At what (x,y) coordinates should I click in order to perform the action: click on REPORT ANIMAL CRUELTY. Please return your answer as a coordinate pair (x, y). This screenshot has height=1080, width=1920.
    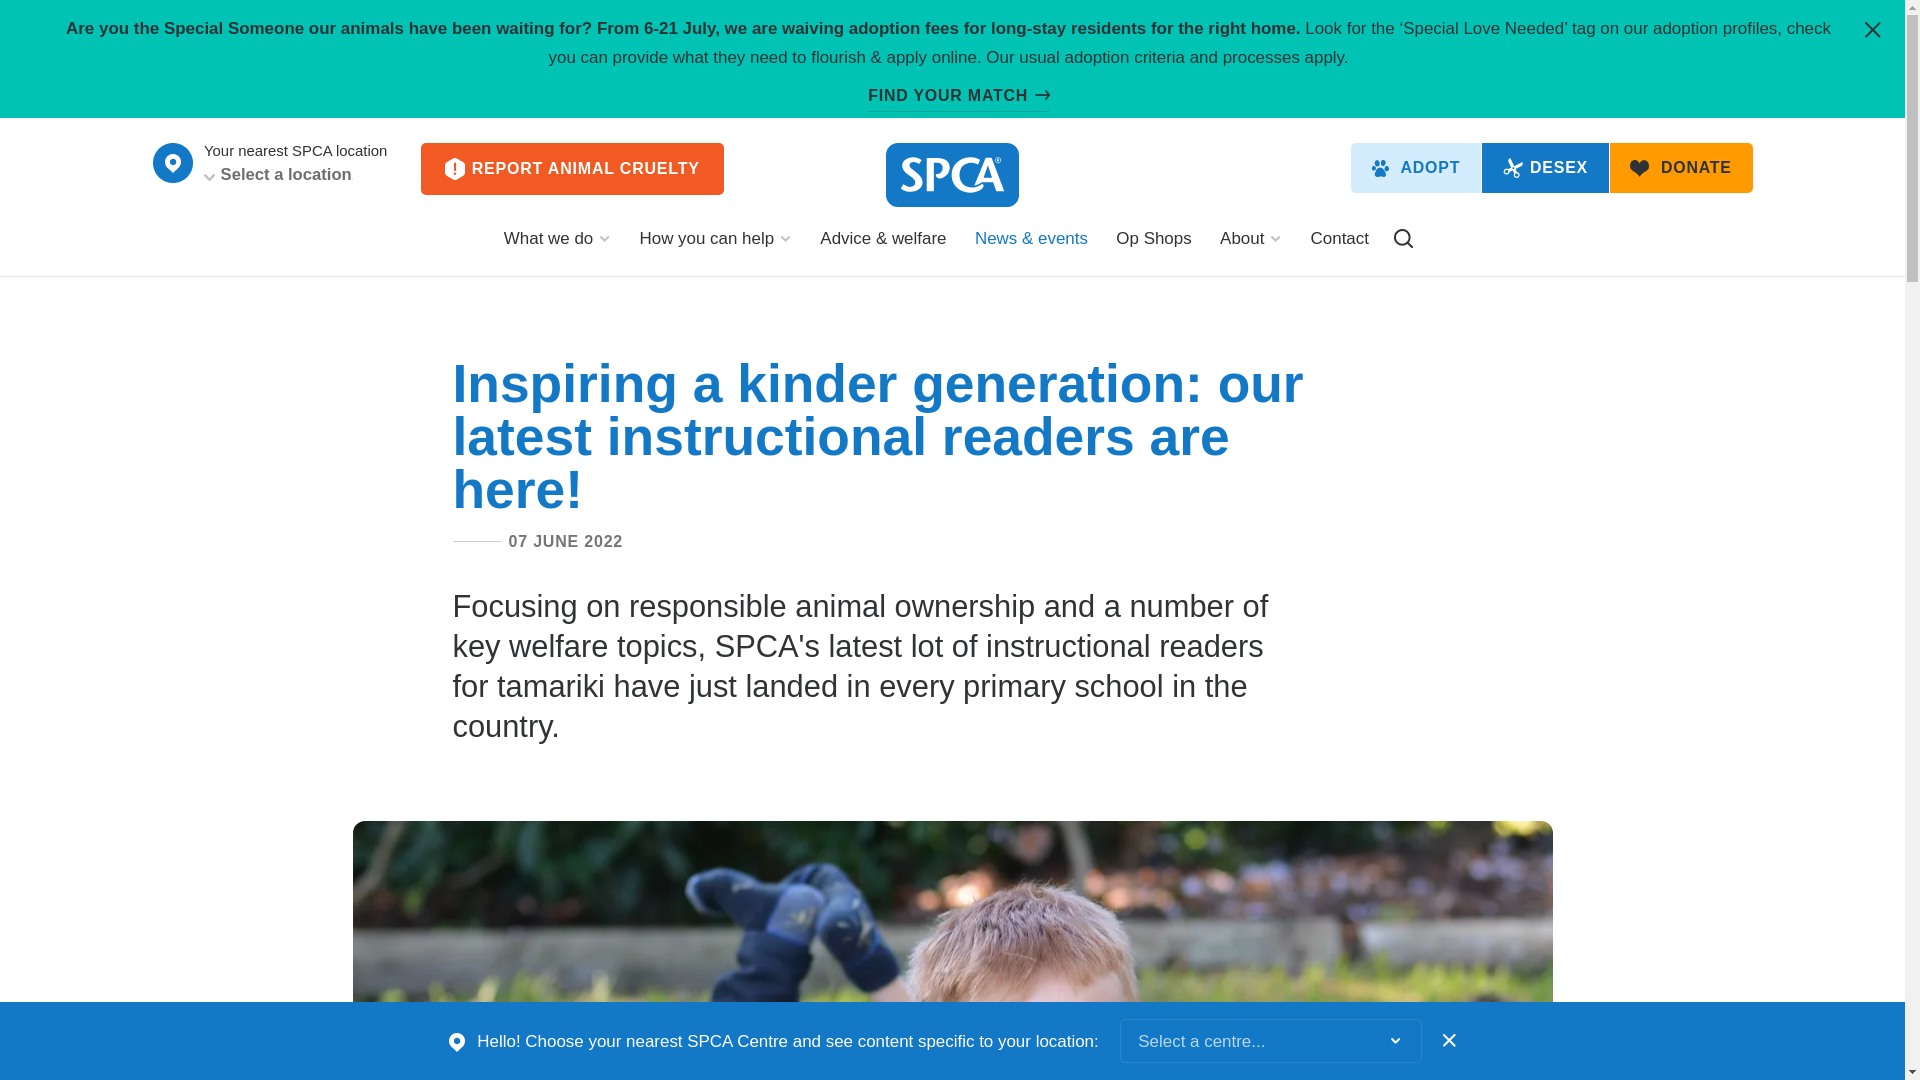
    Looking at the image, I should click on (572, 168).